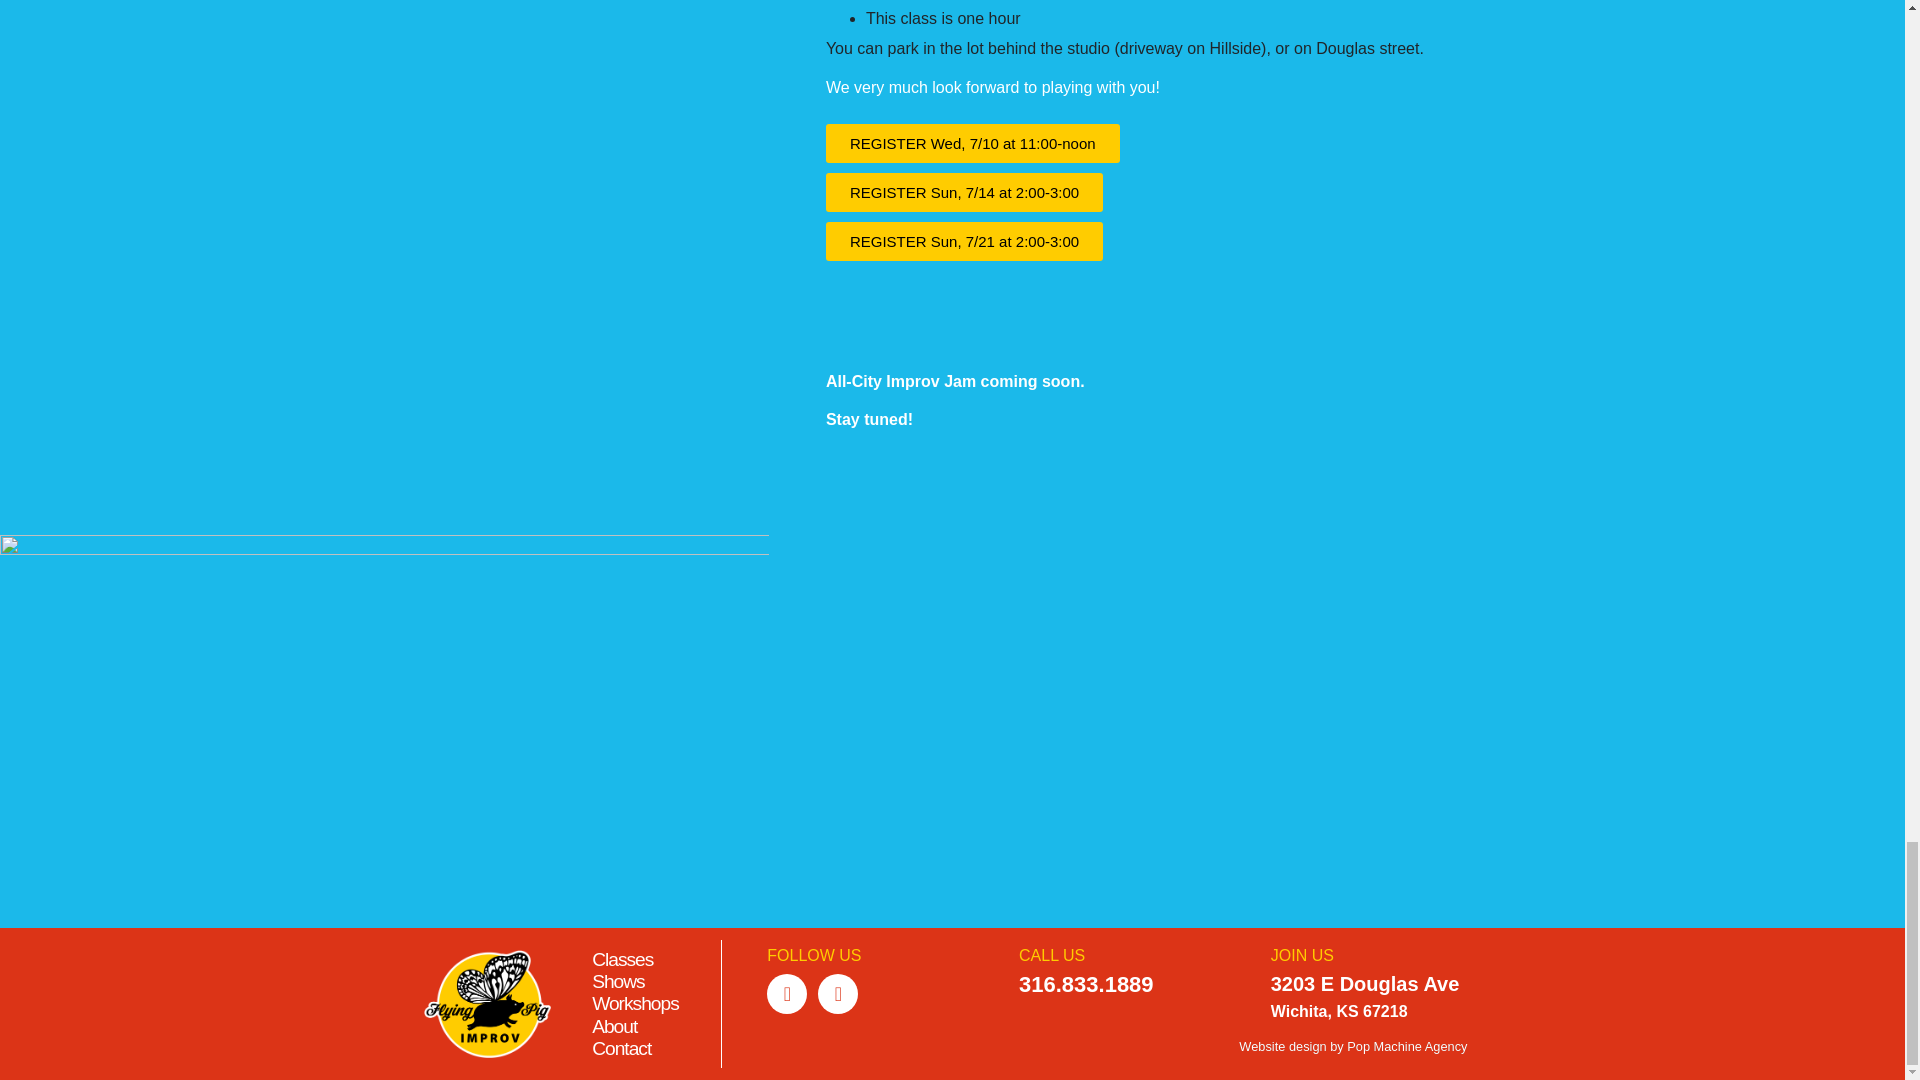 Image resolution: width=1920 pixels, height=1080 pixels. What do you see at coordinates (622, 959) in the screenshot?
I see `Classes` at bounding box center [622, 959].